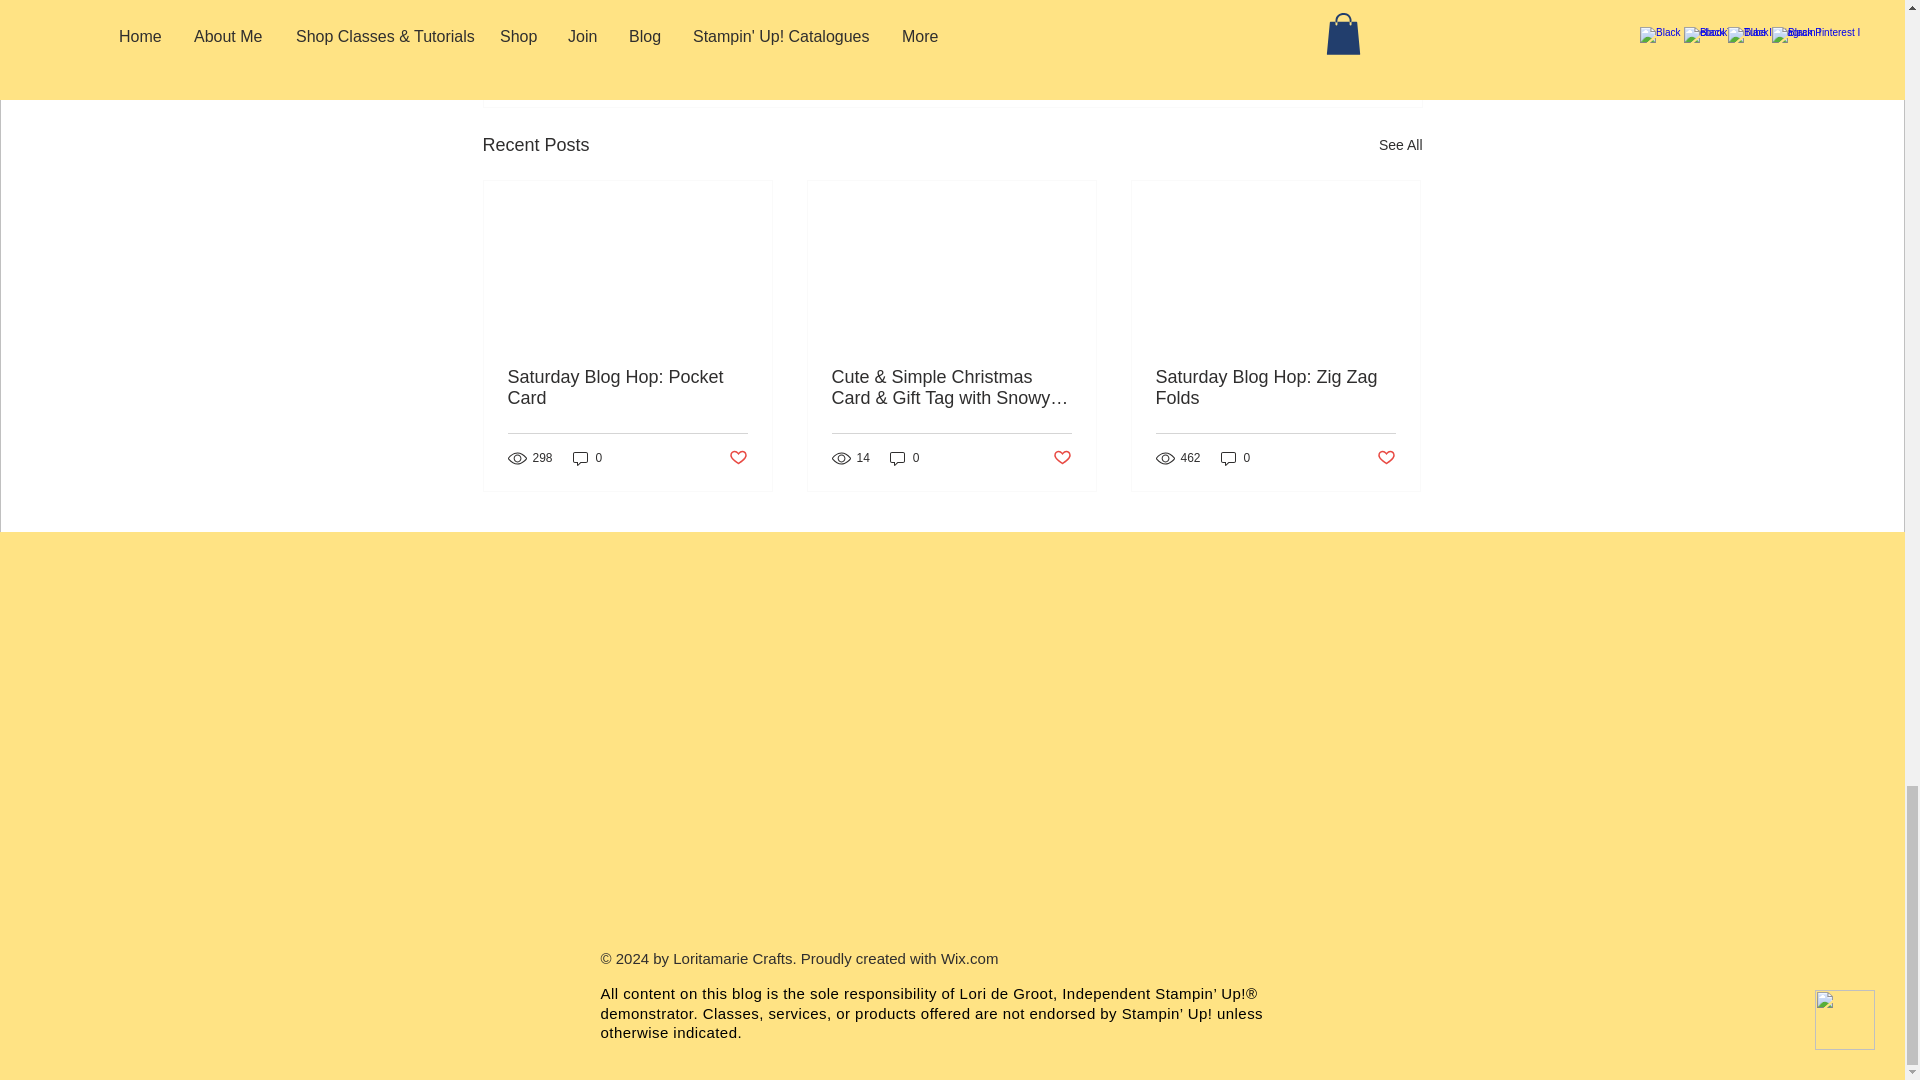 The height and width of the screenshot is (1080, 1920). Describe the element at coordinates (904, 458) in the screenshot. I see `0` at that location.